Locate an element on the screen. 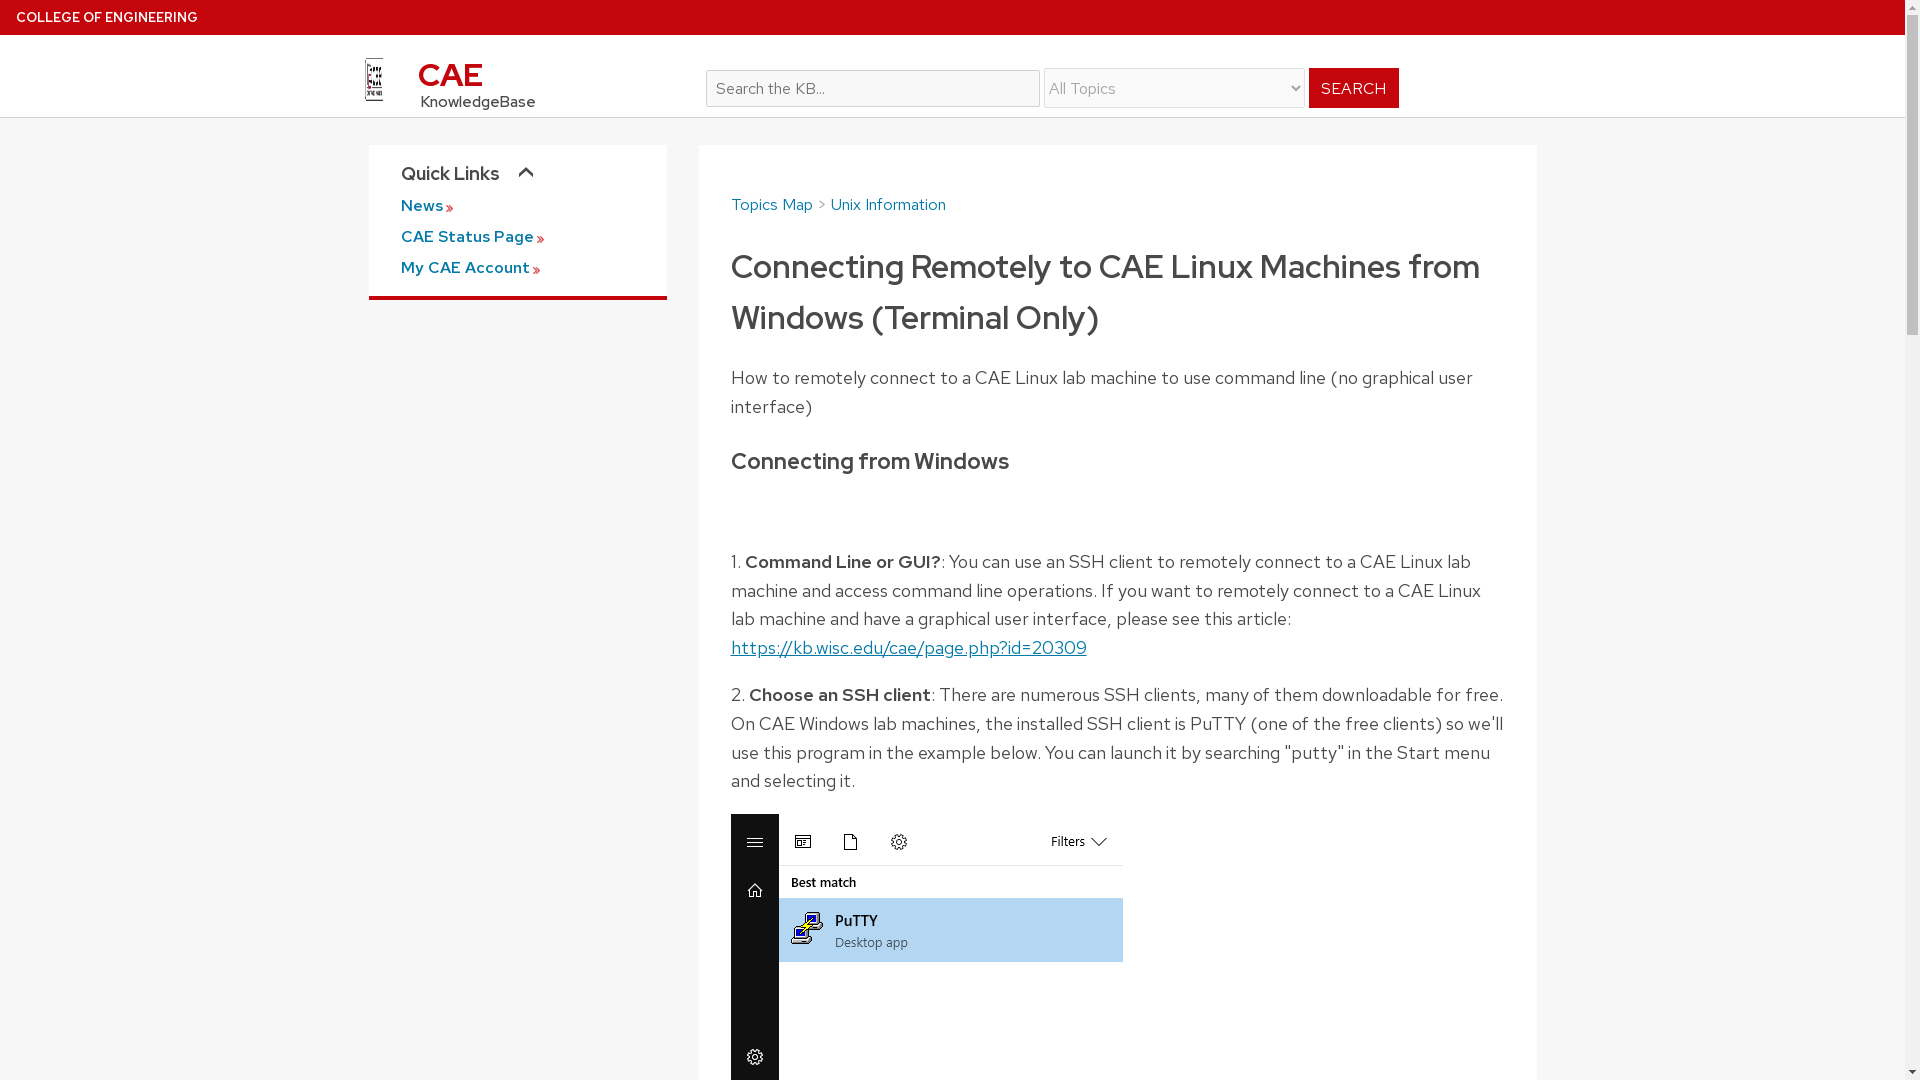 The width and height of the screenshot is (1920, 1080). Search is located at coordinates (1121, 76).